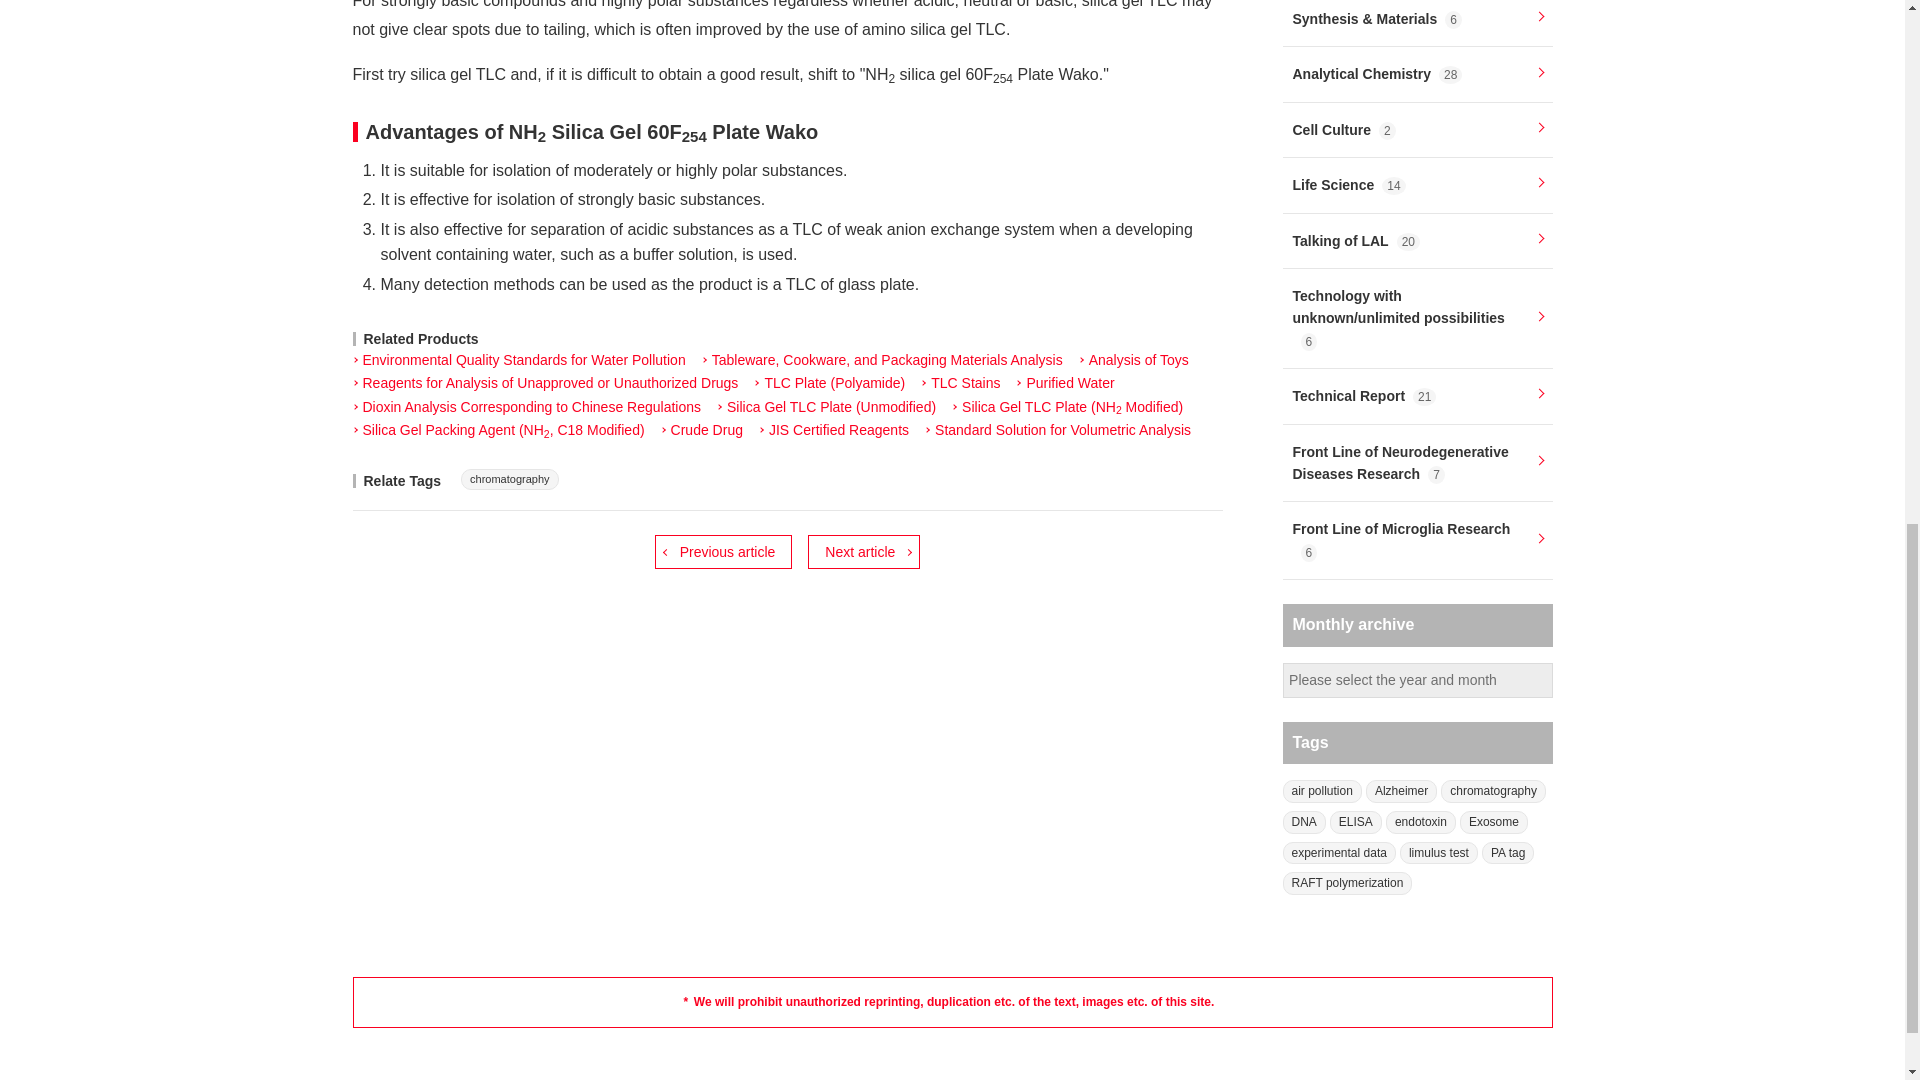 This screenshot has width=1920, height=1080. I want to click on Tableware, Cookware, and Packaging Materials Analysis, so click(882, 361).